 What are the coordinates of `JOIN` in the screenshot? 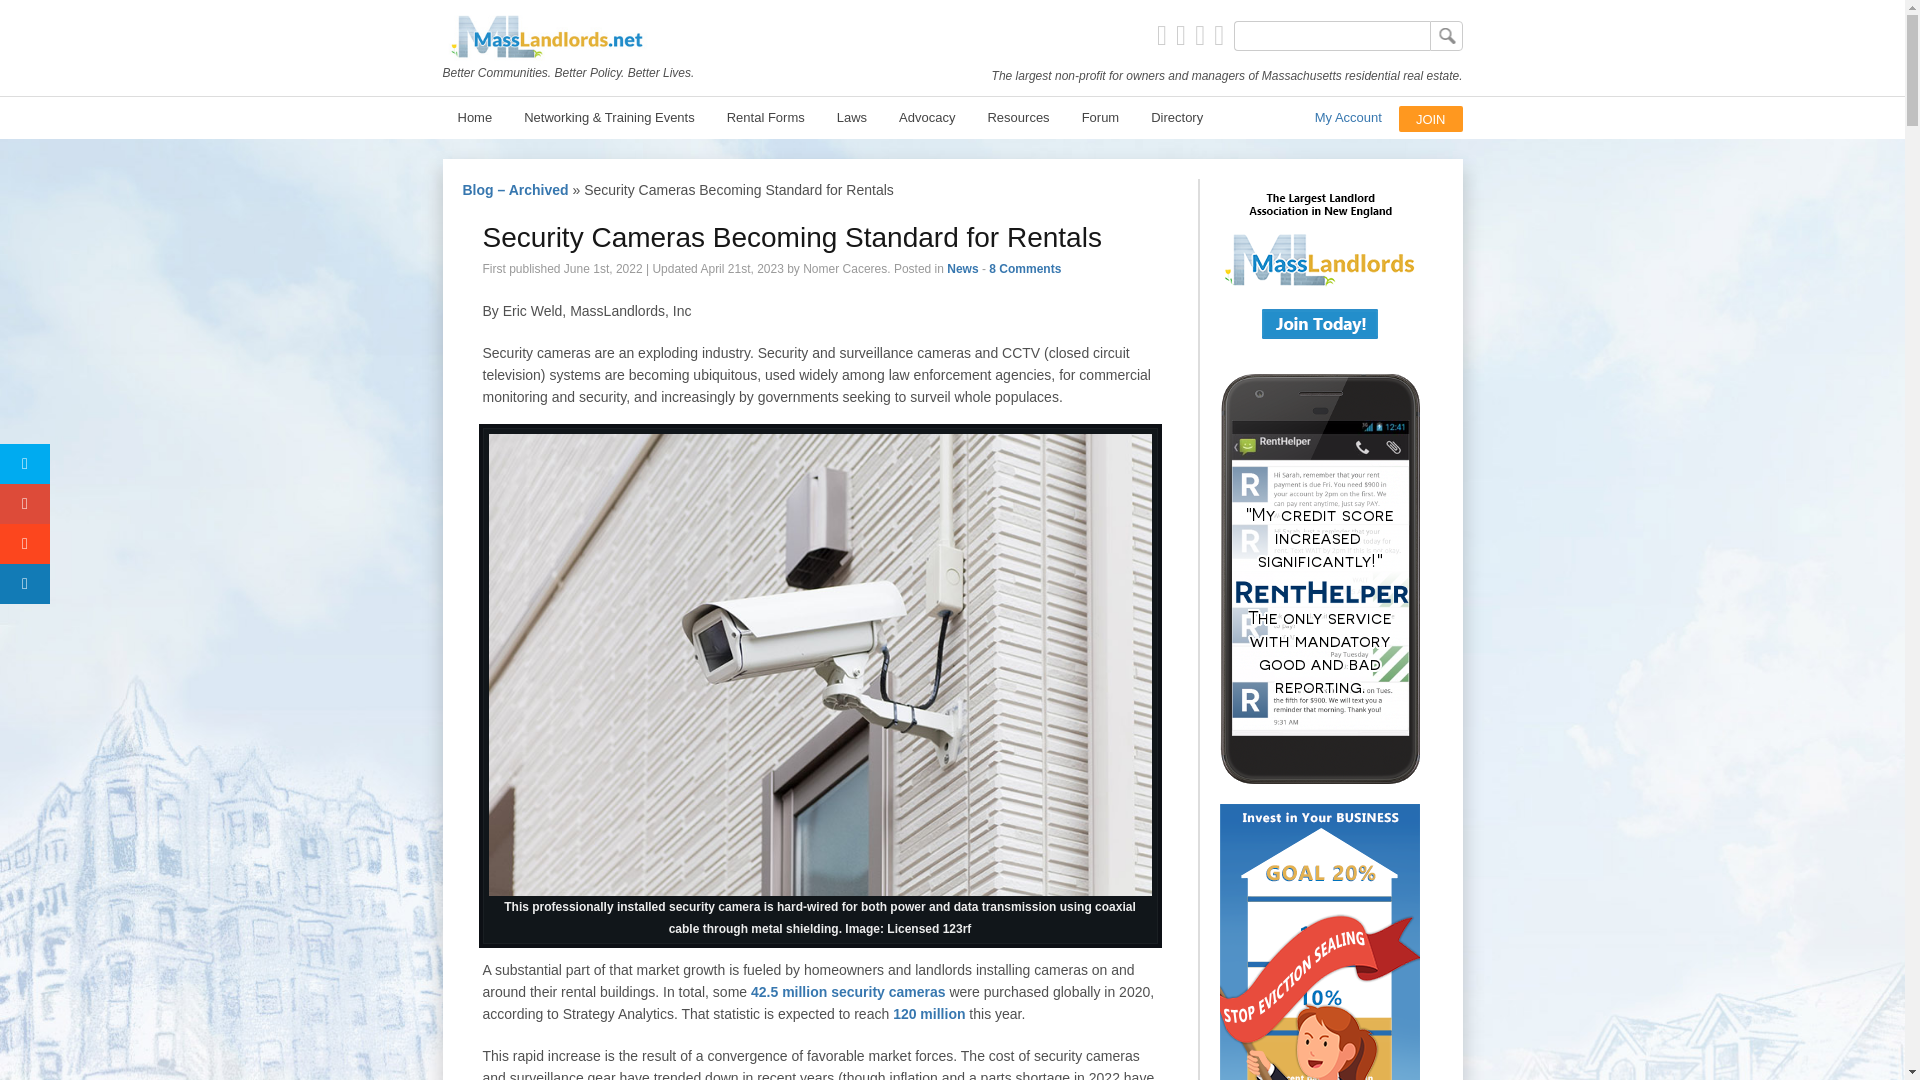 It's located at (1431, 120).